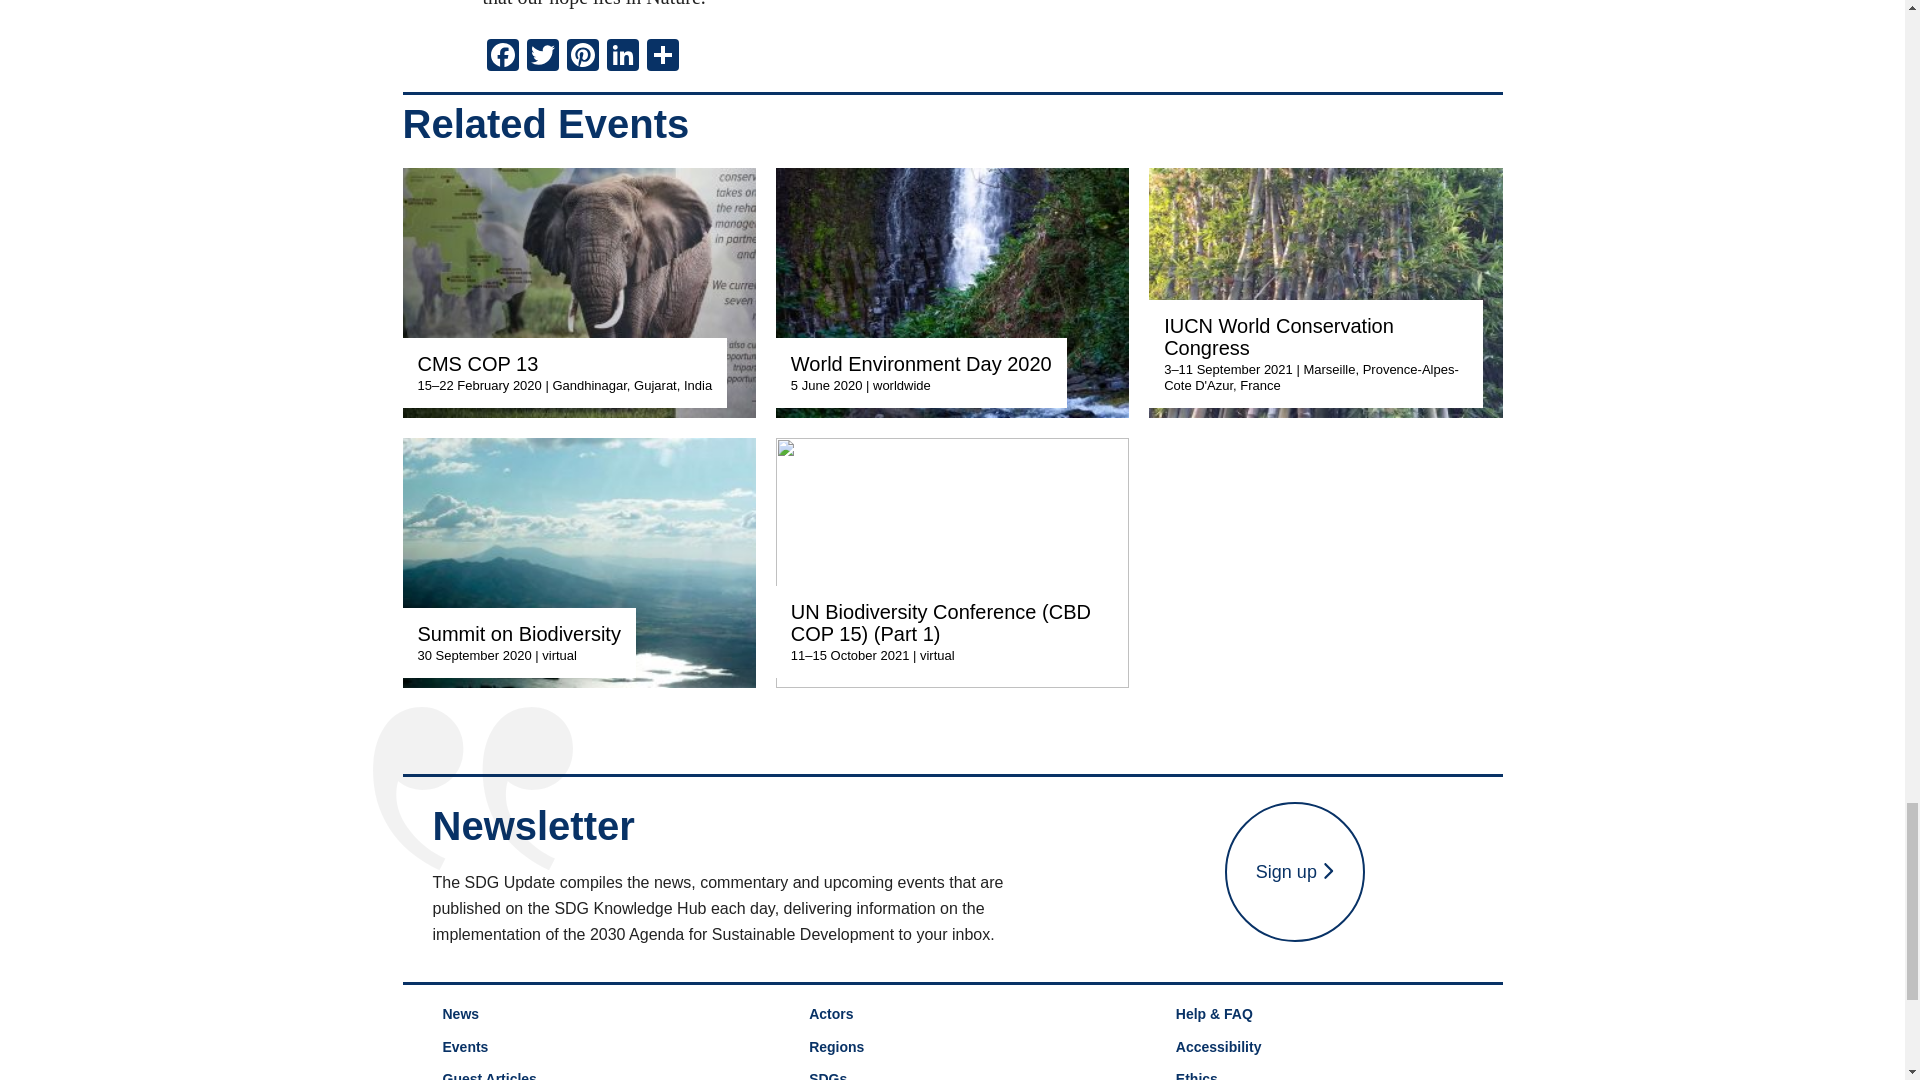 This screenshot has height=1080, width=1920. I want to click on Twitter, so click(542, 56).